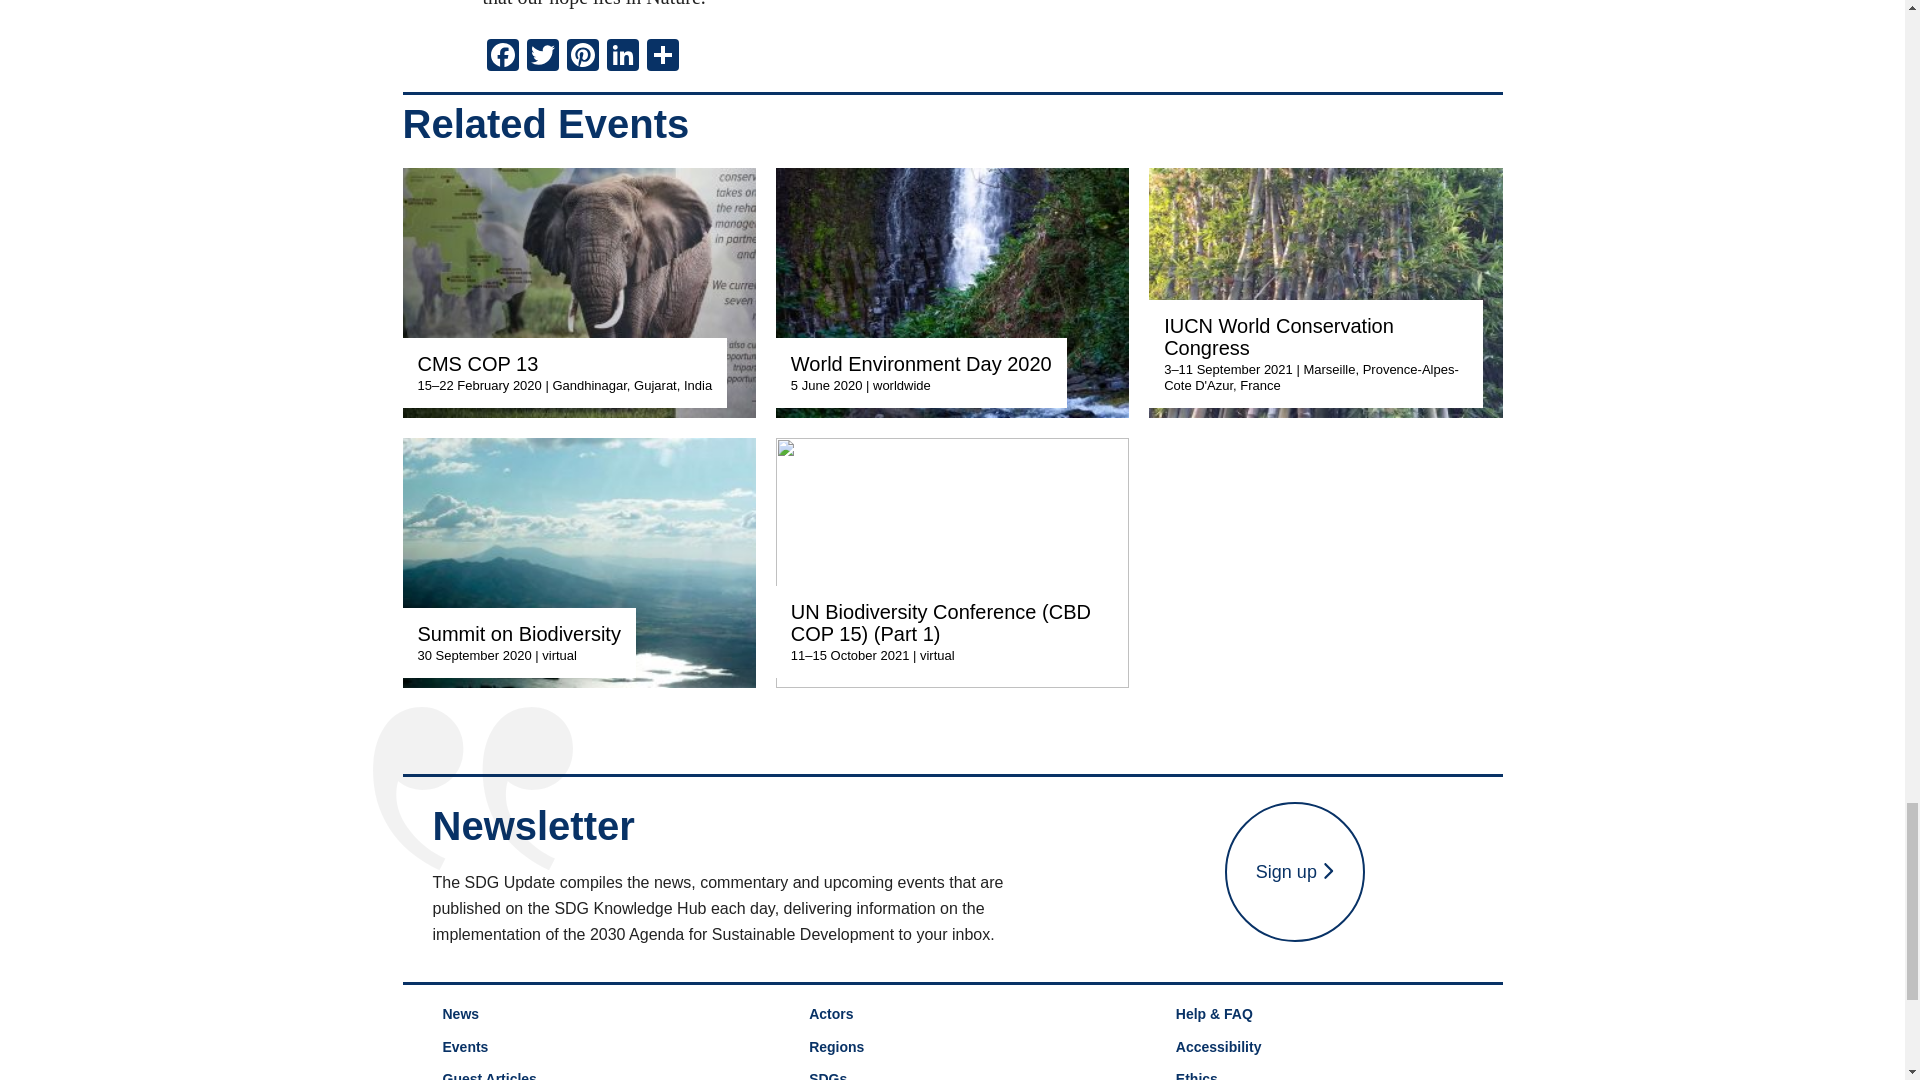 This screenshot has height=1080, width=1920. I want to click on Twitter, so click(542, 56).